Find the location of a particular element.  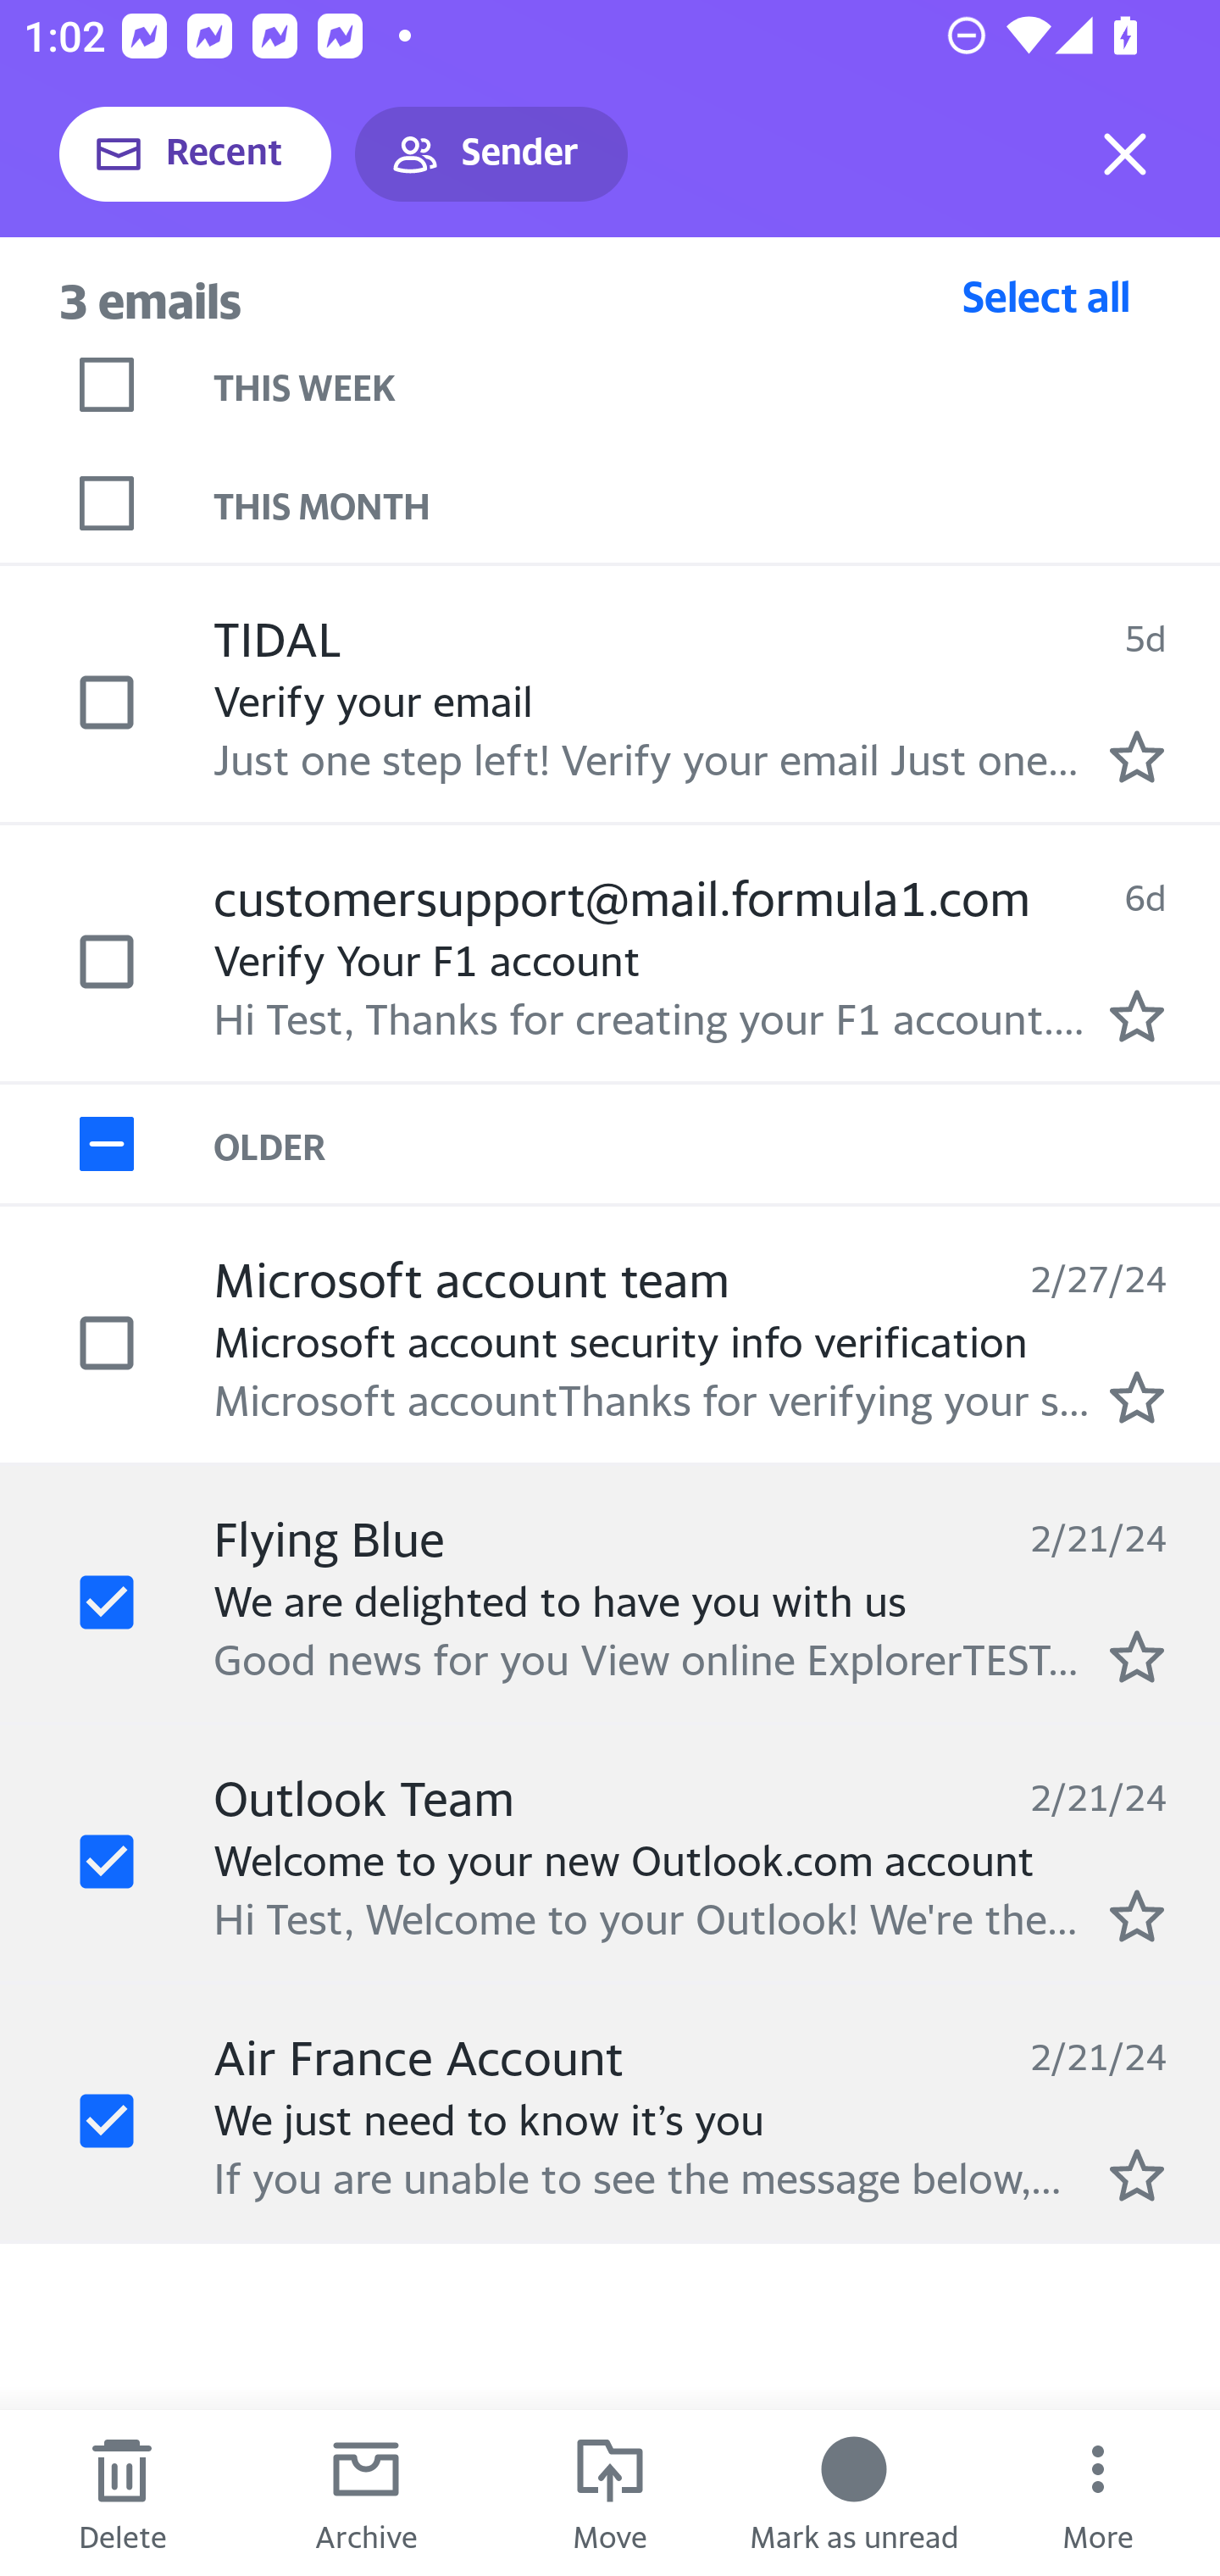

Mark as starred. is located at coordinates (1137, 756).